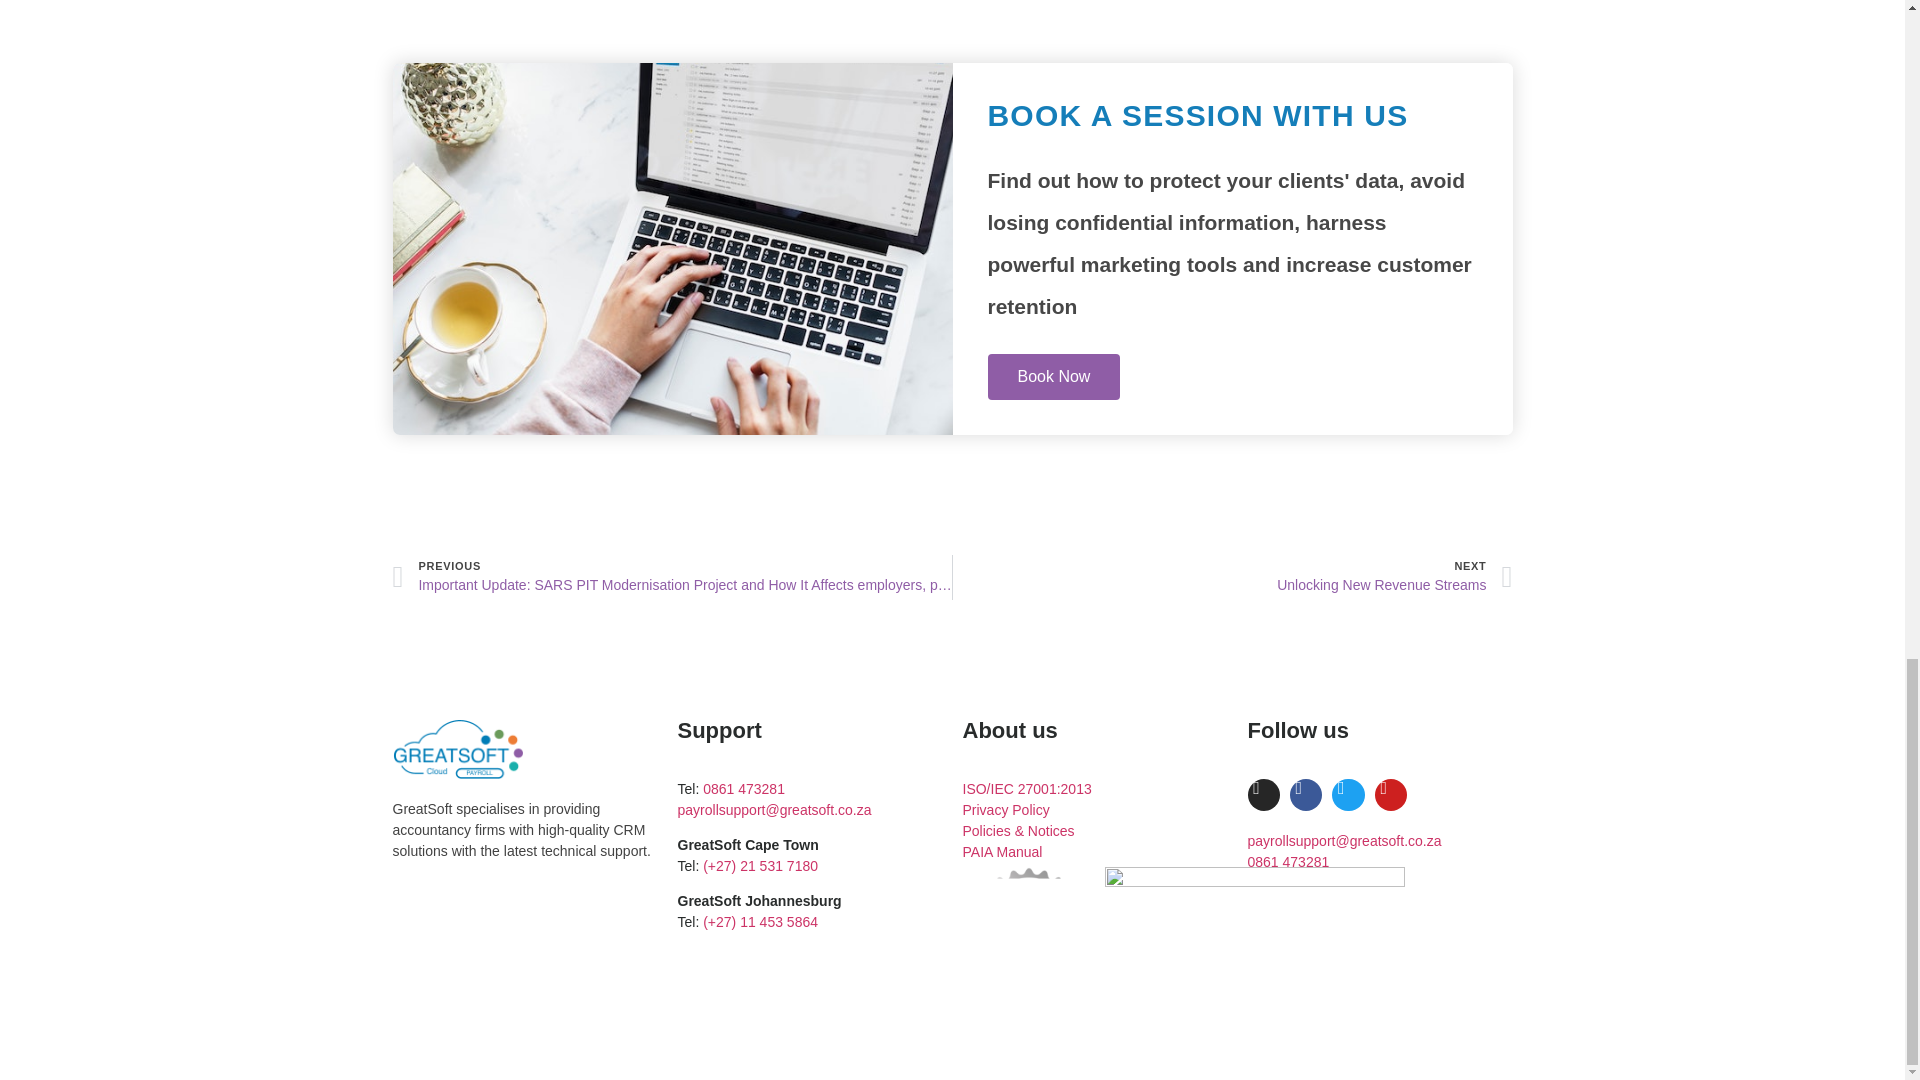 The image size is (1920, 1080). I want to click on 0861 473281, so click(744, 788).